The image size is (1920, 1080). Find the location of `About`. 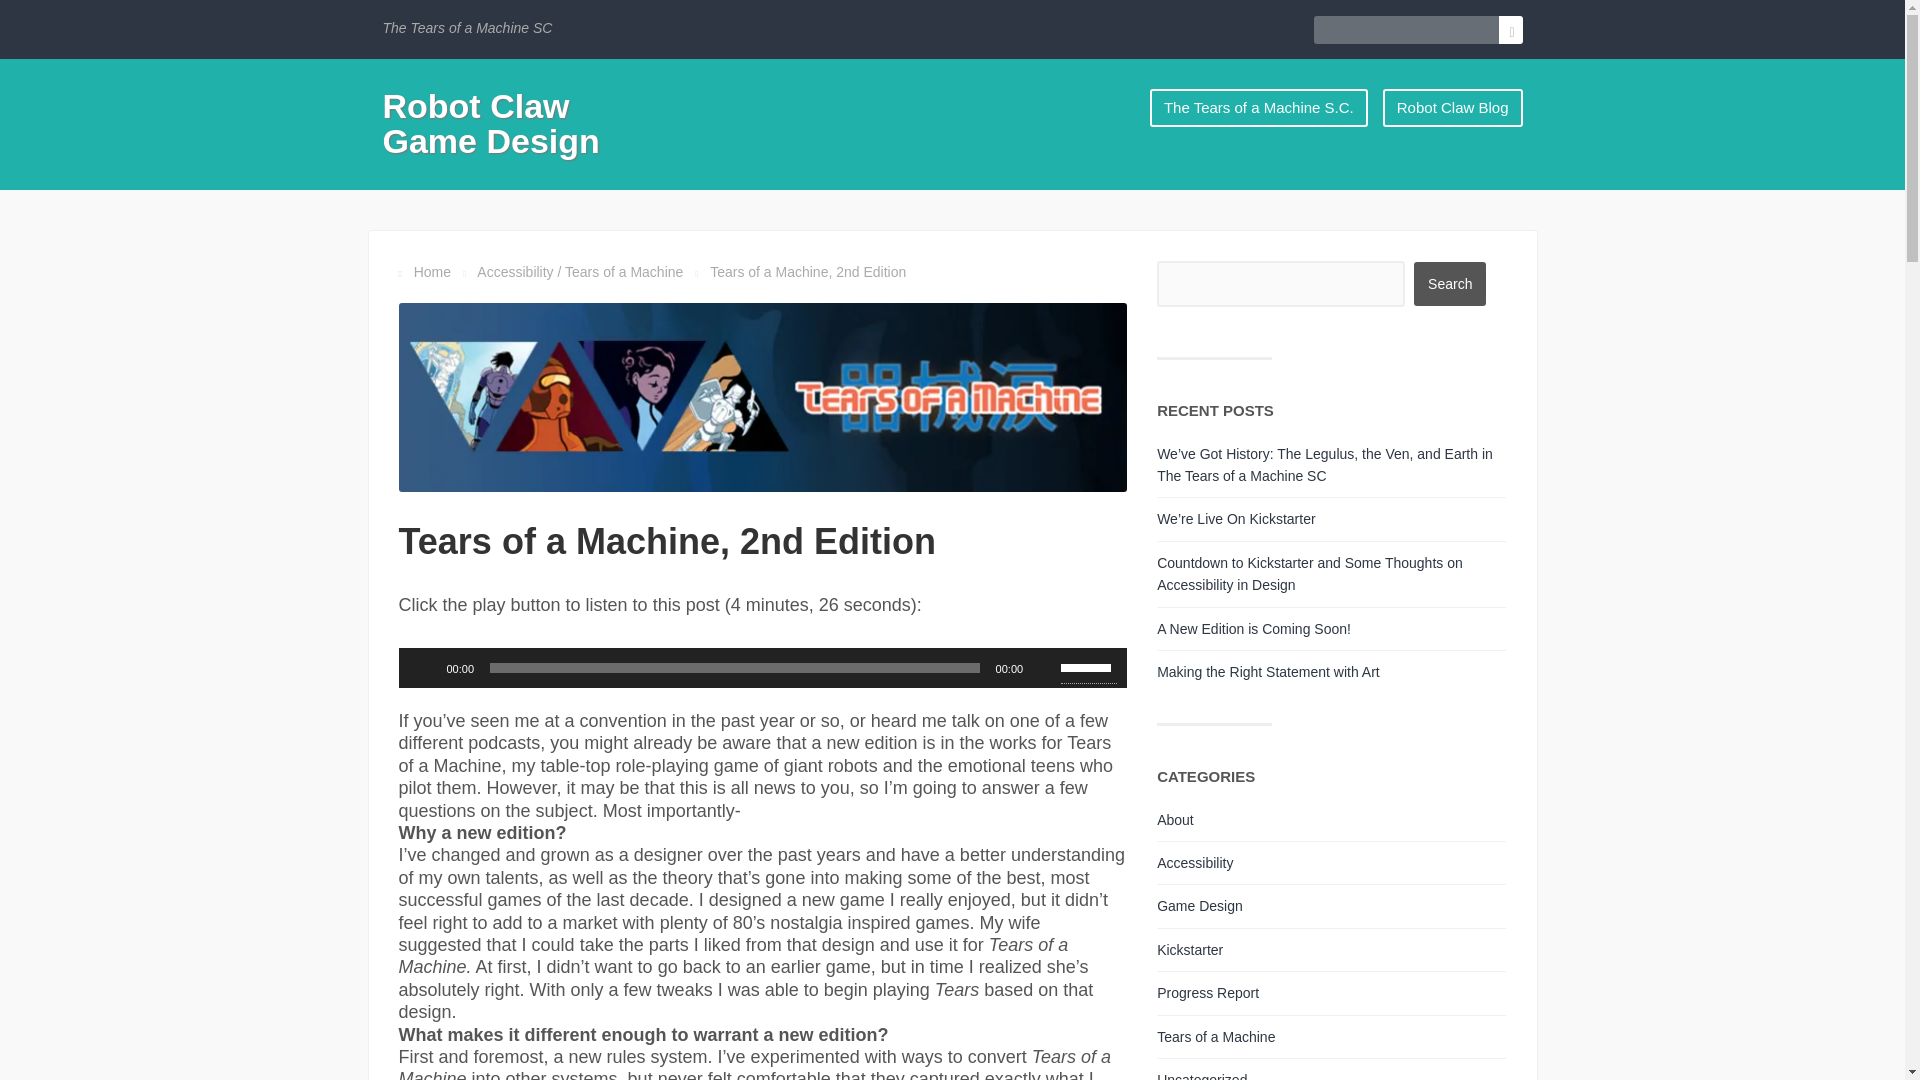

About is located at coordinates (1176, 820).